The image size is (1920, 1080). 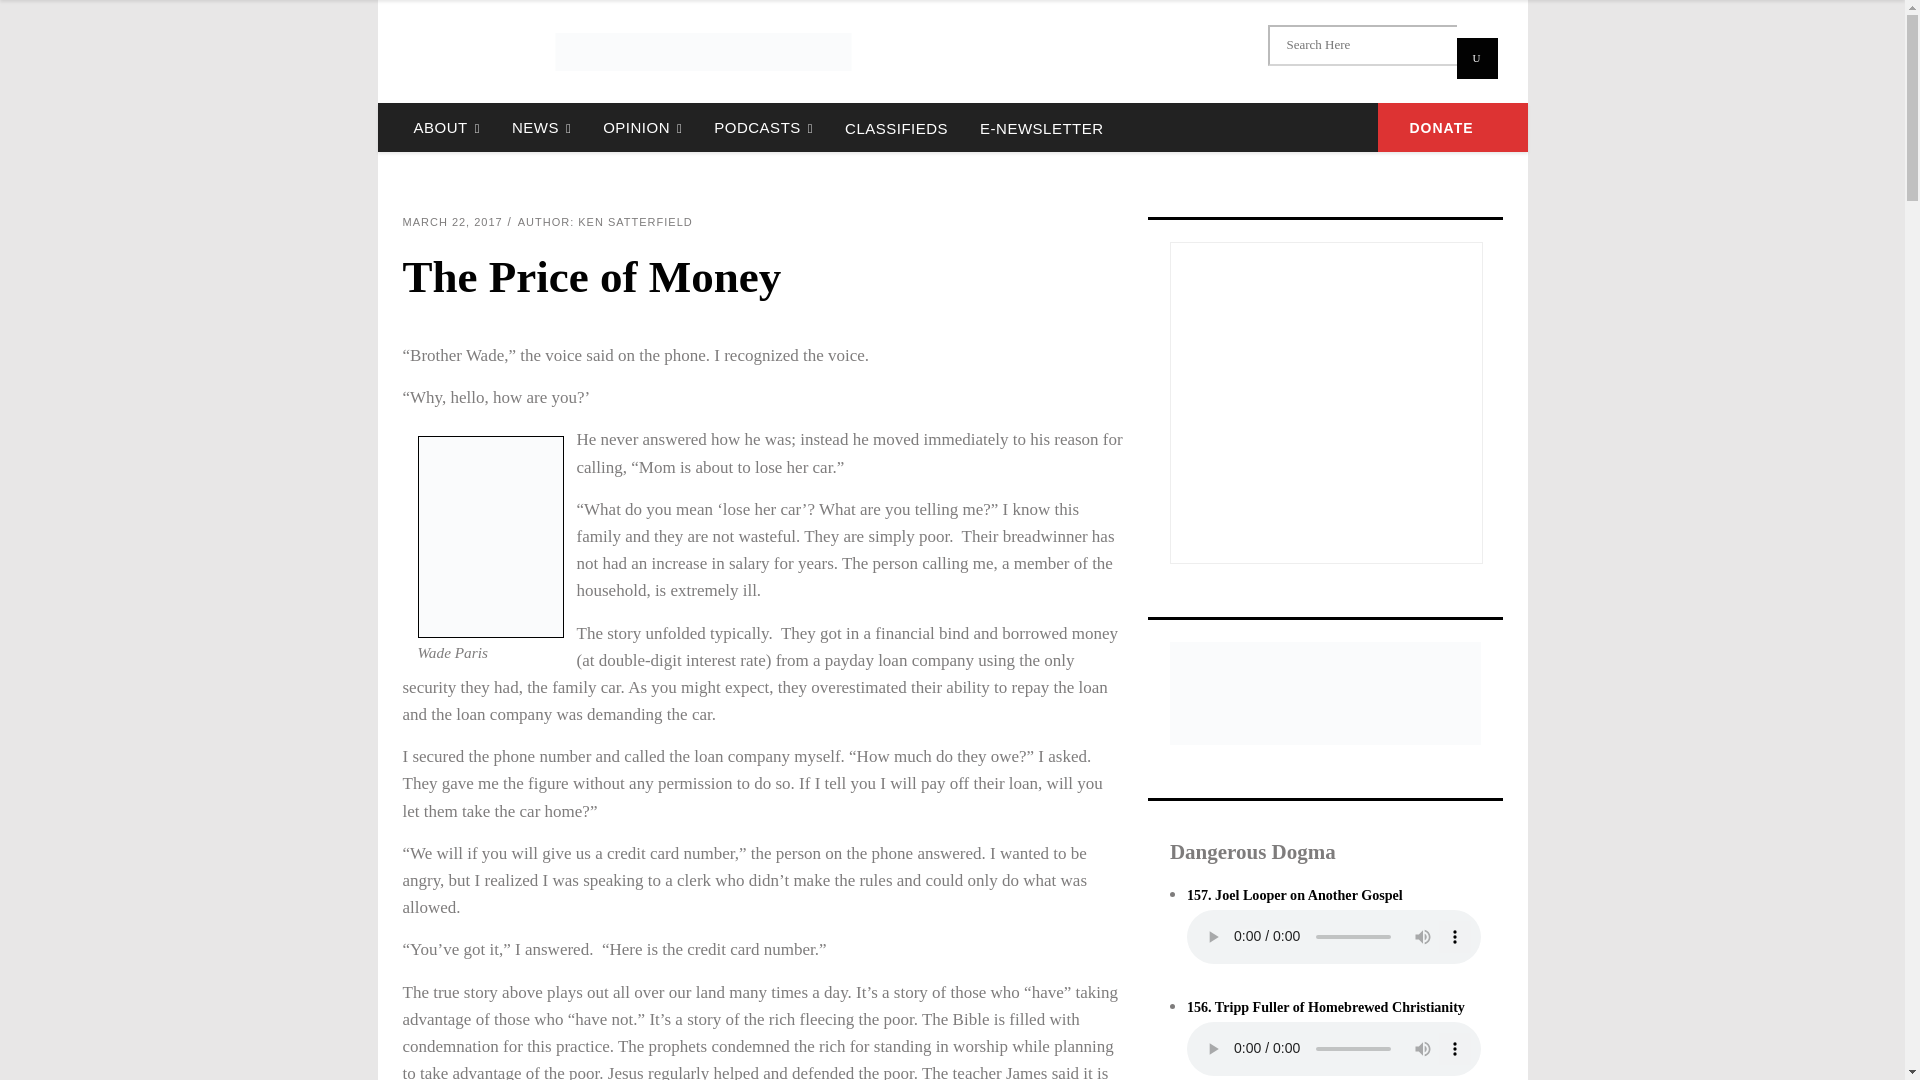 What do you see at coordinates (541, 127) in the screenshot?
I see `NEWS` at bounding box center [541, 127].